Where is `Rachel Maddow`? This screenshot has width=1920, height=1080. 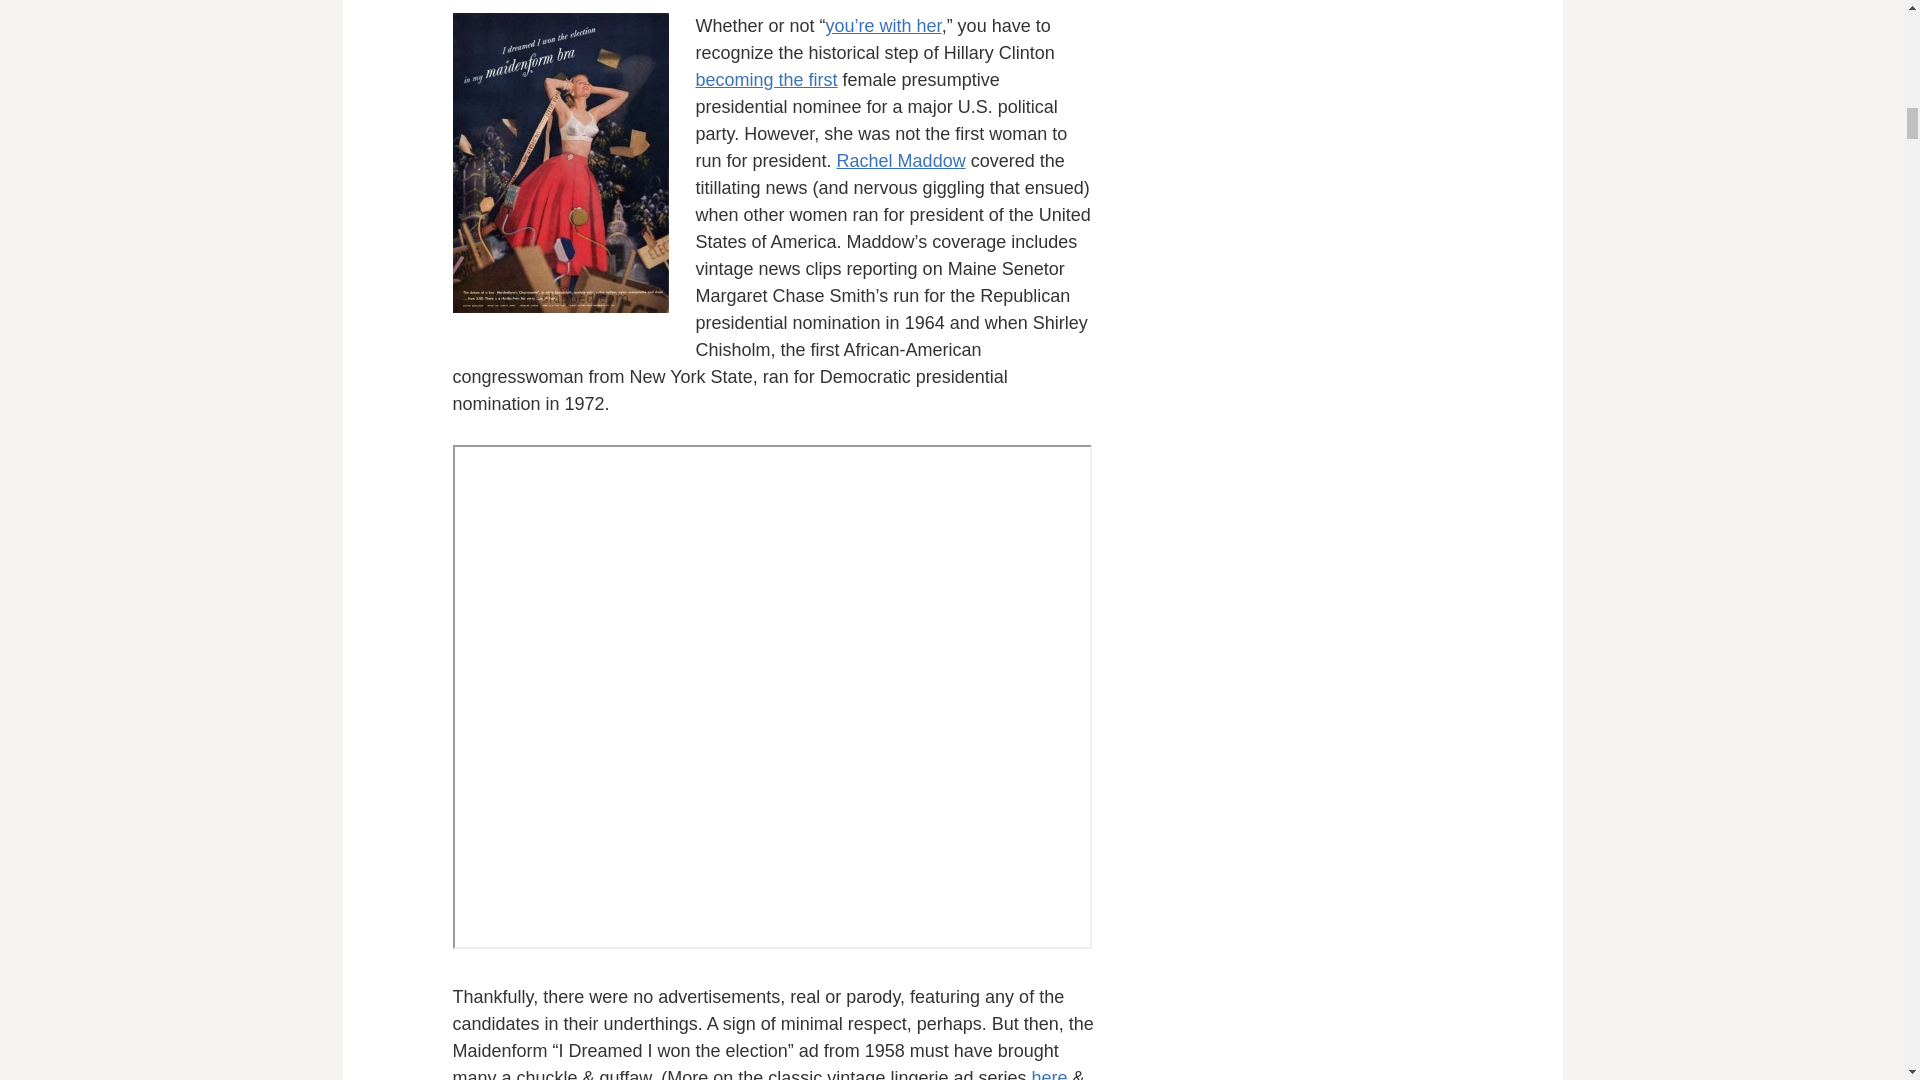 Rachel Maddow is located at coordinates (901, 160).